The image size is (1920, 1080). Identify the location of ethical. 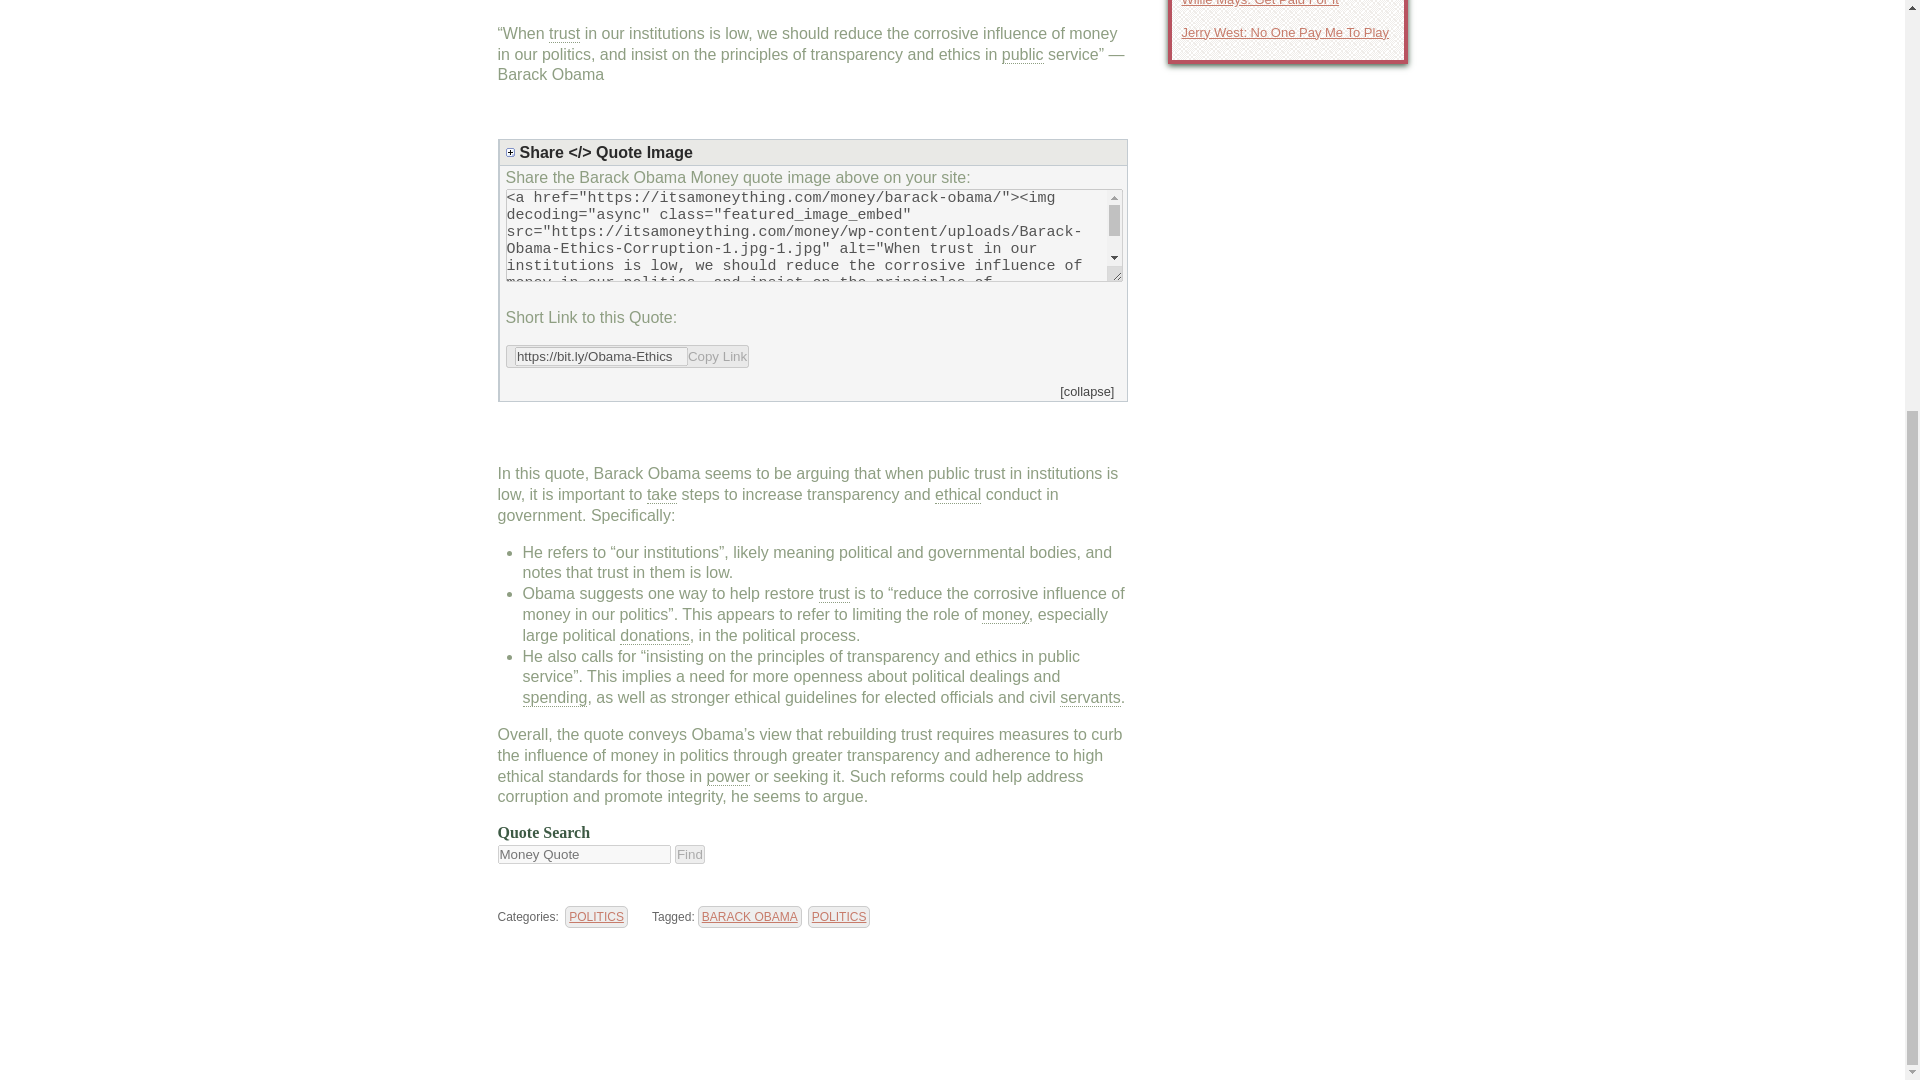
(958, 495).